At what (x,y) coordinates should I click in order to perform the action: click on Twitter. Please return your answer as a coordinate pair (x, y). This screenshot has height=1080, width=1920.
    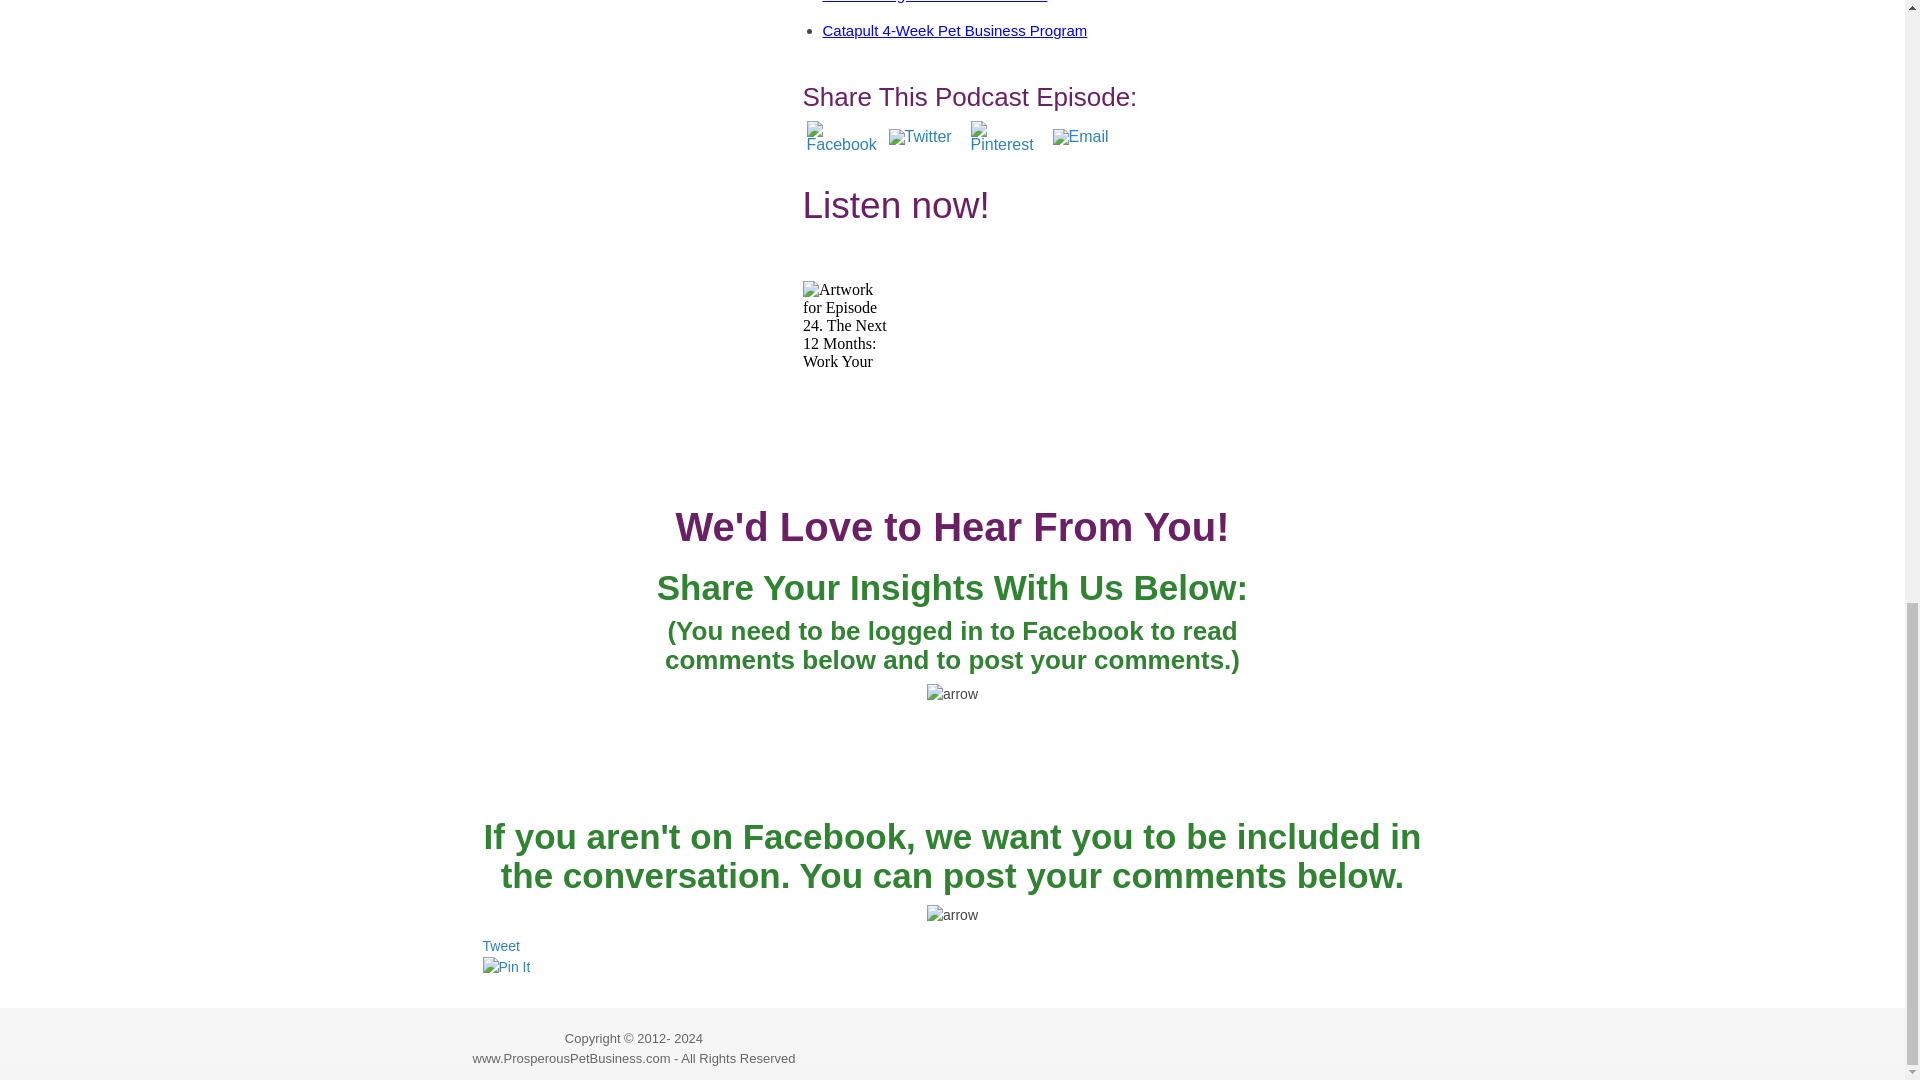
    Looking at the image, I should click on (924, 138).